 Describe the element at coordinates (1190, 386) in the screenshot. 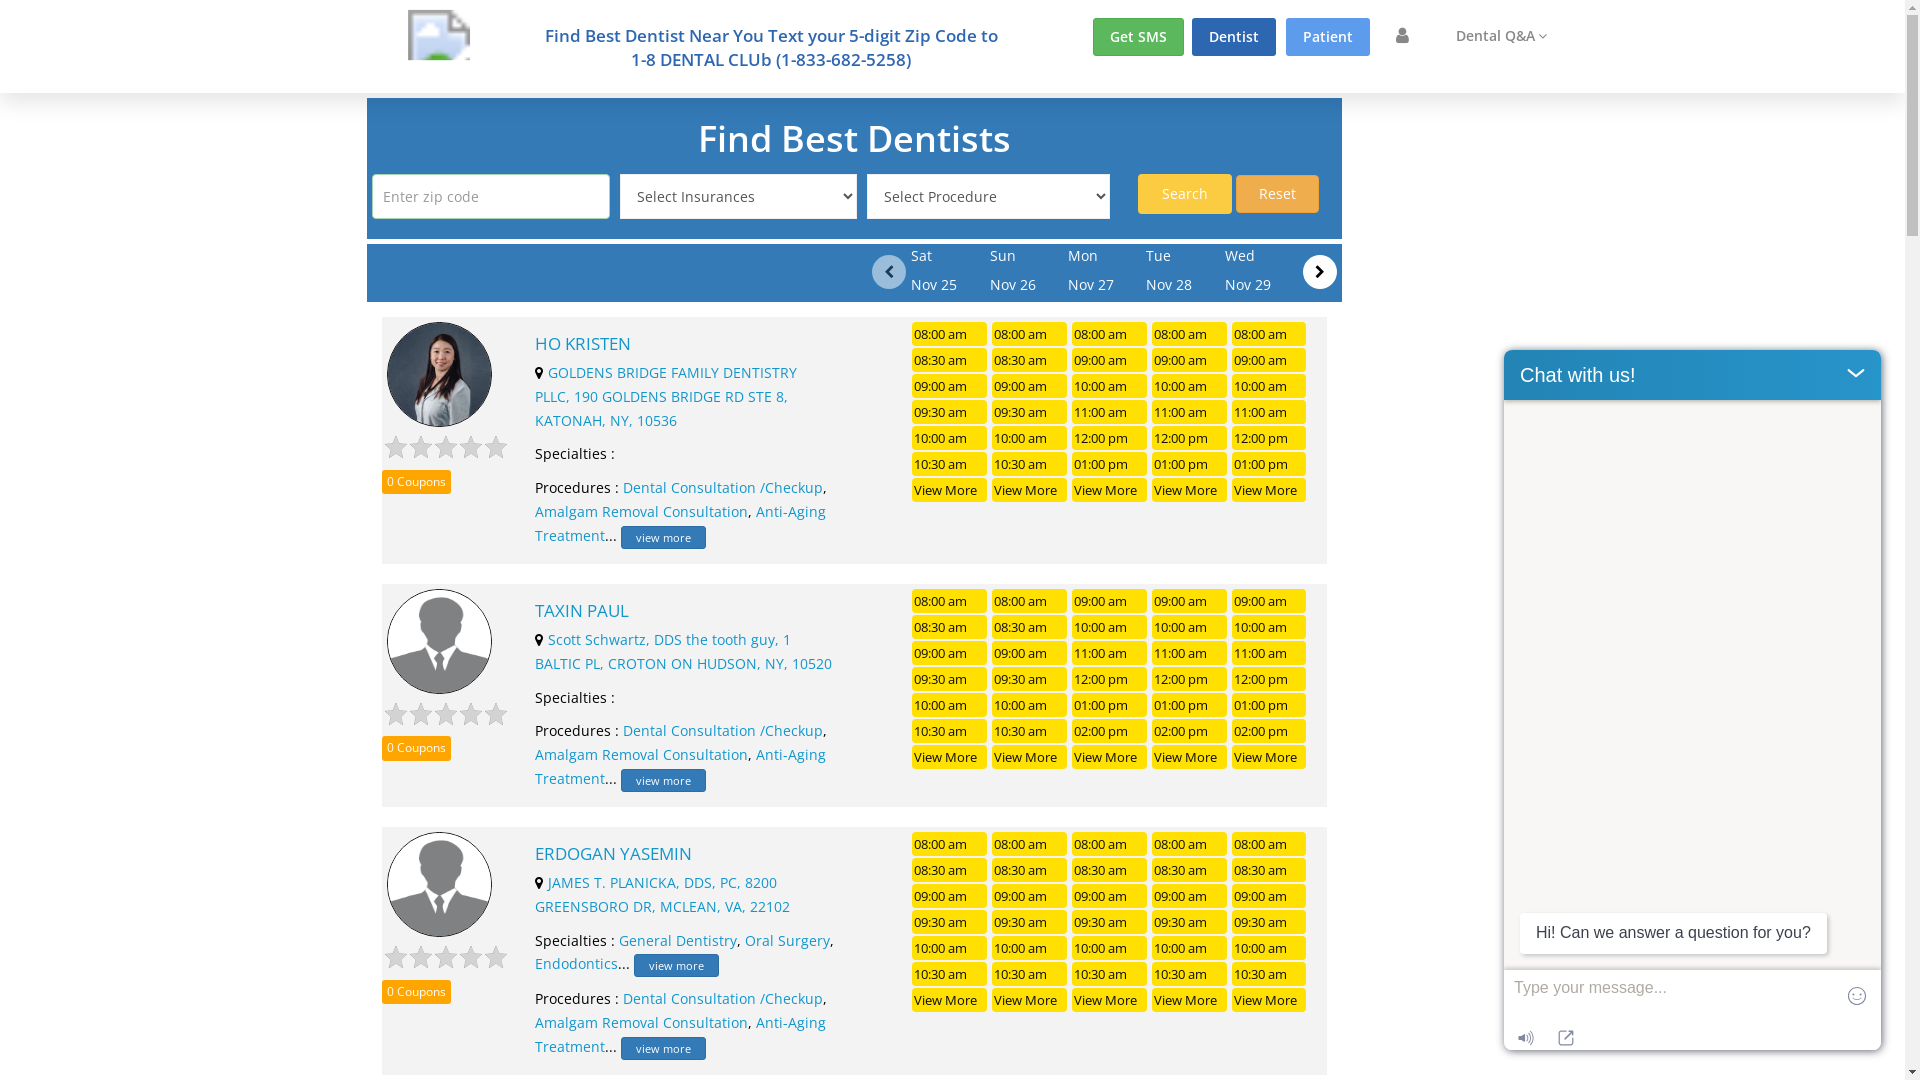

I see `10:00 am` at that location.